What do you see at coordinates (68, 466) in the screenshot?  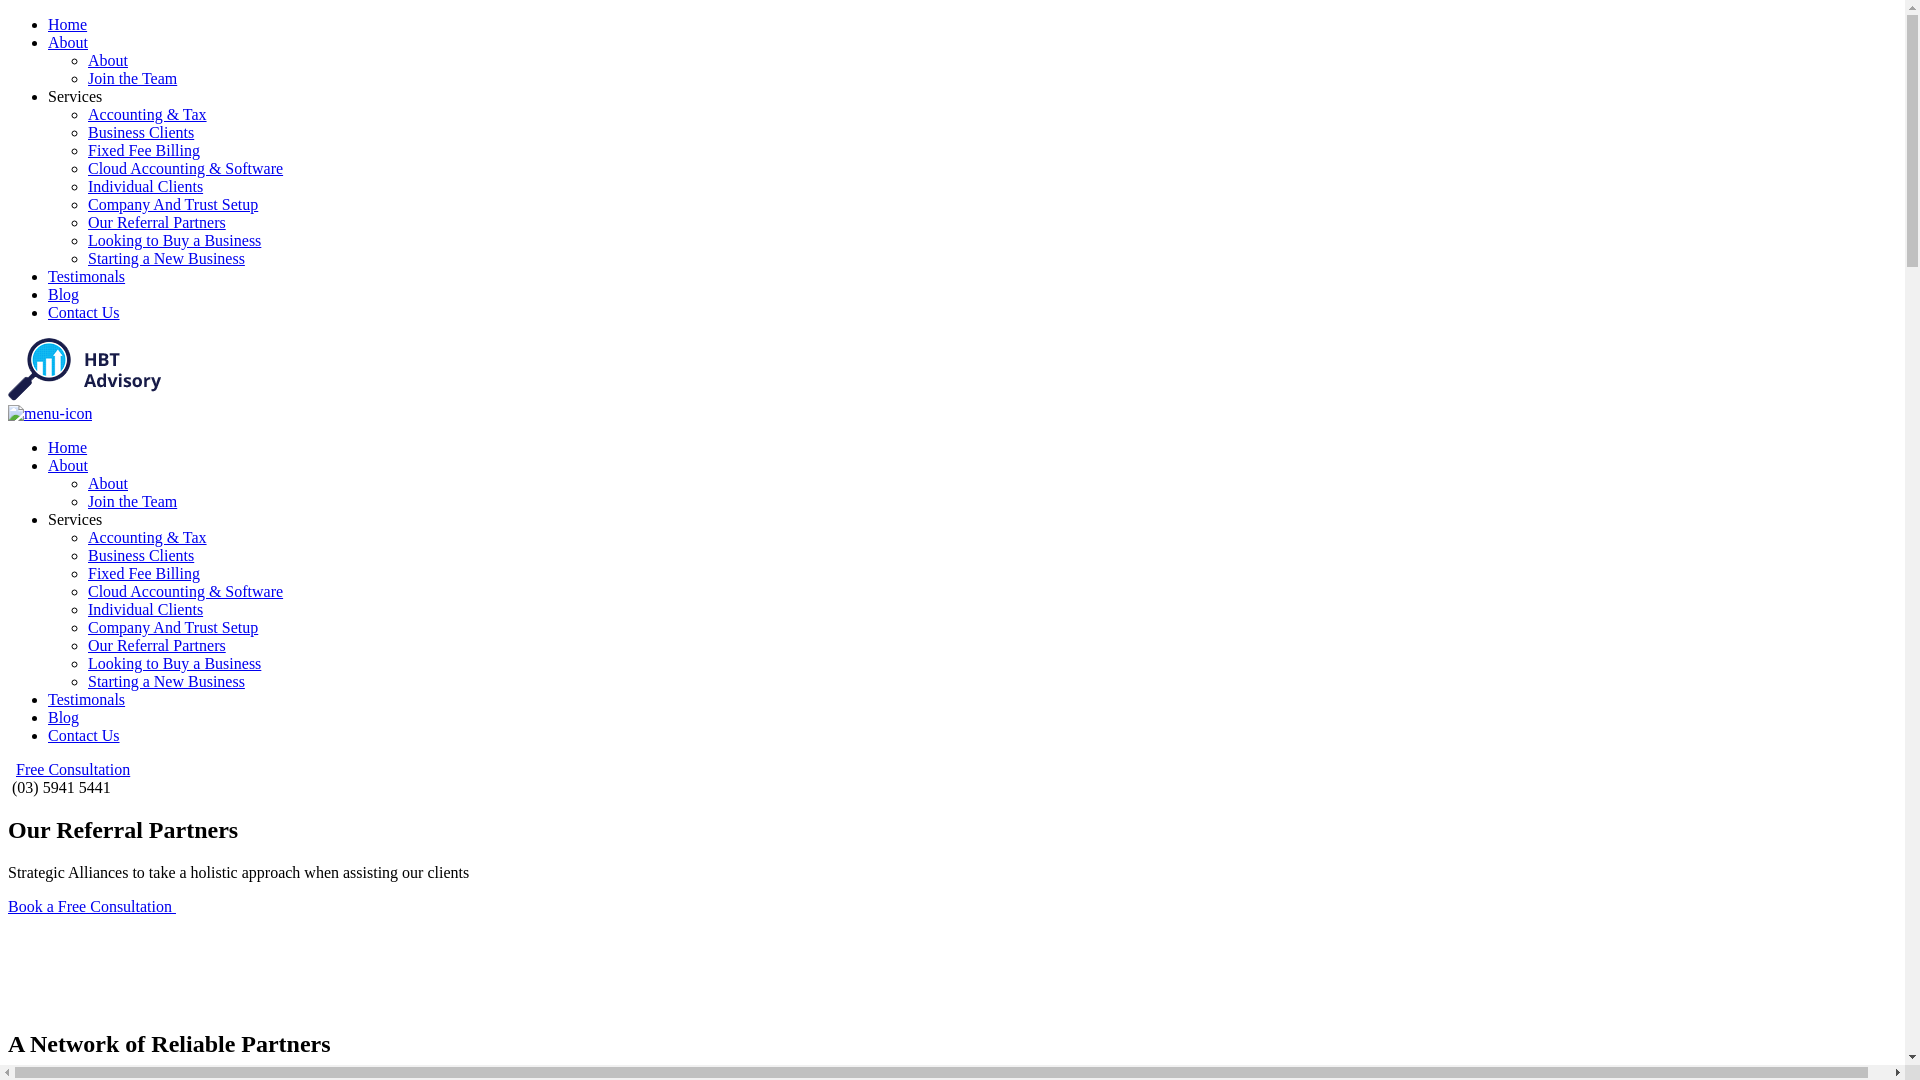 I see `About` at bounding box center [68, 466].